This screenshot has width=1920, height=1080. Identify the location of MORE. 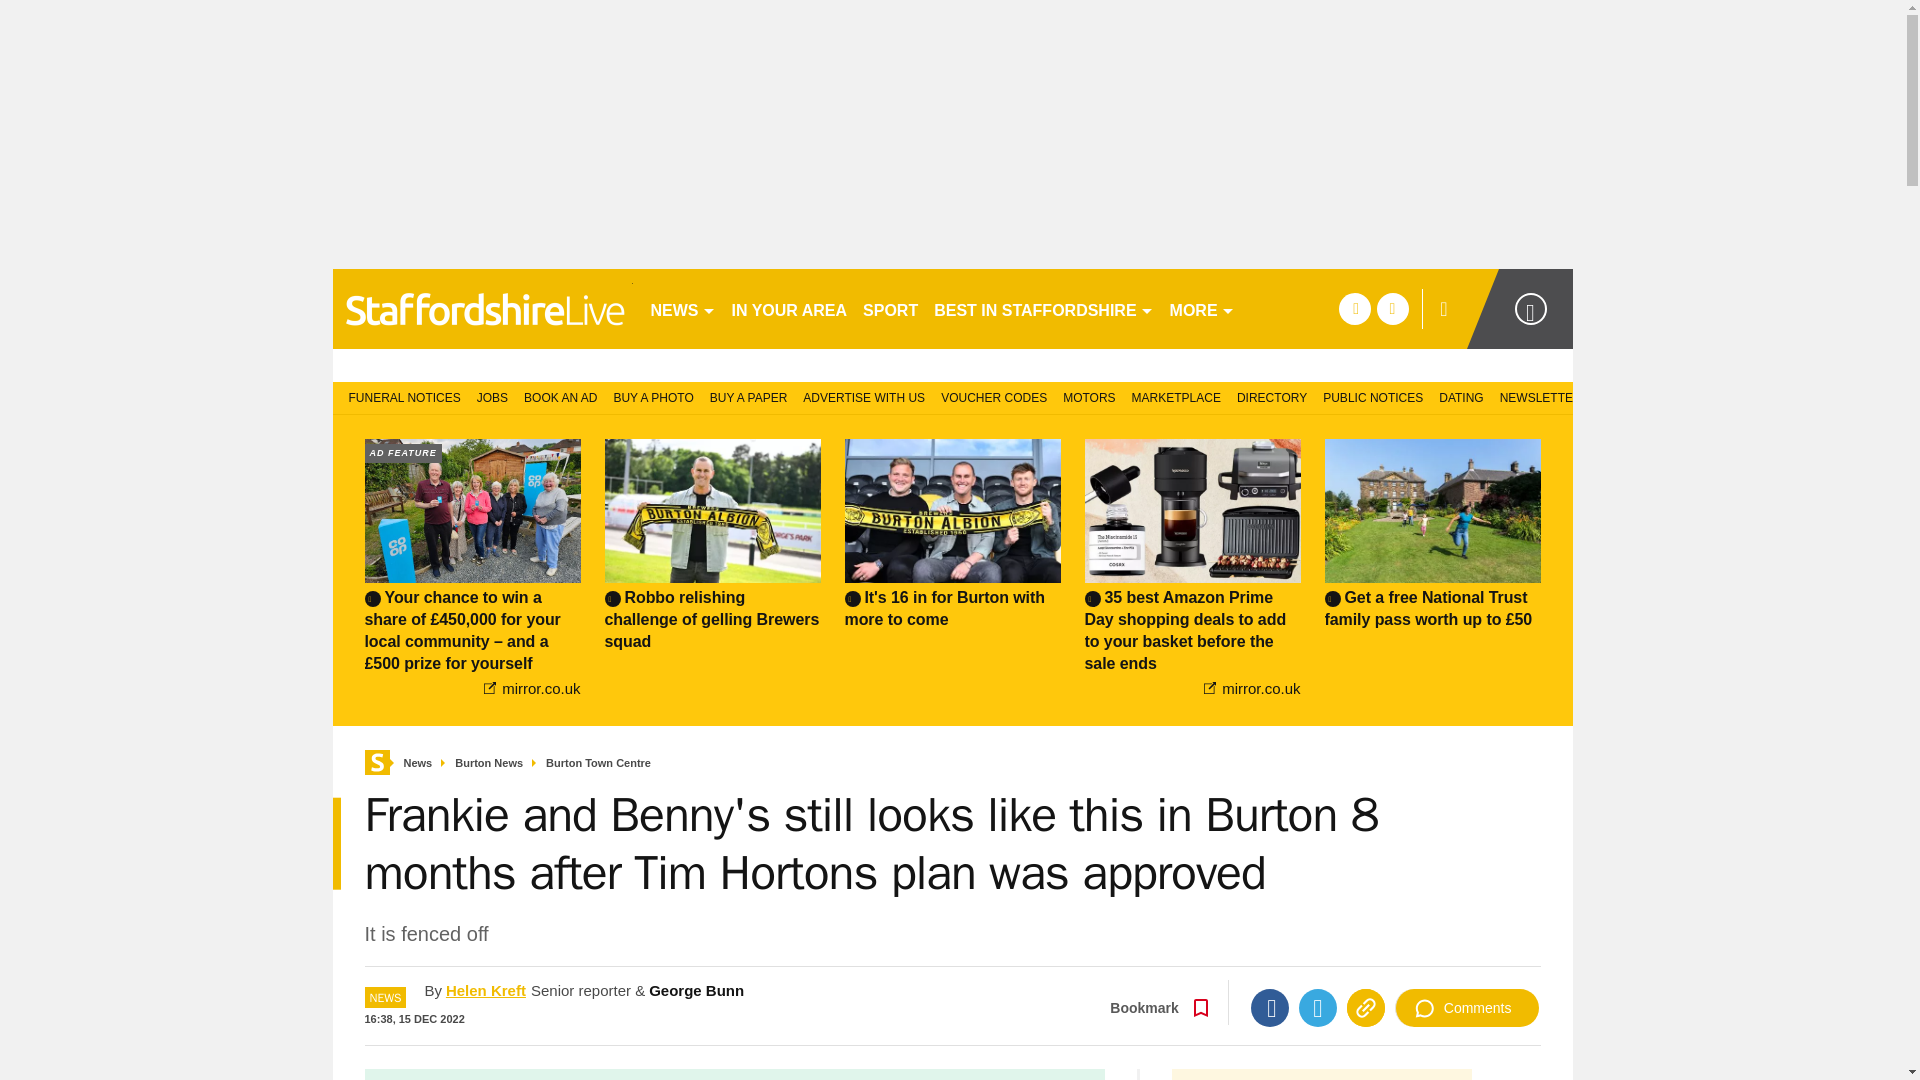
(1202, 308).